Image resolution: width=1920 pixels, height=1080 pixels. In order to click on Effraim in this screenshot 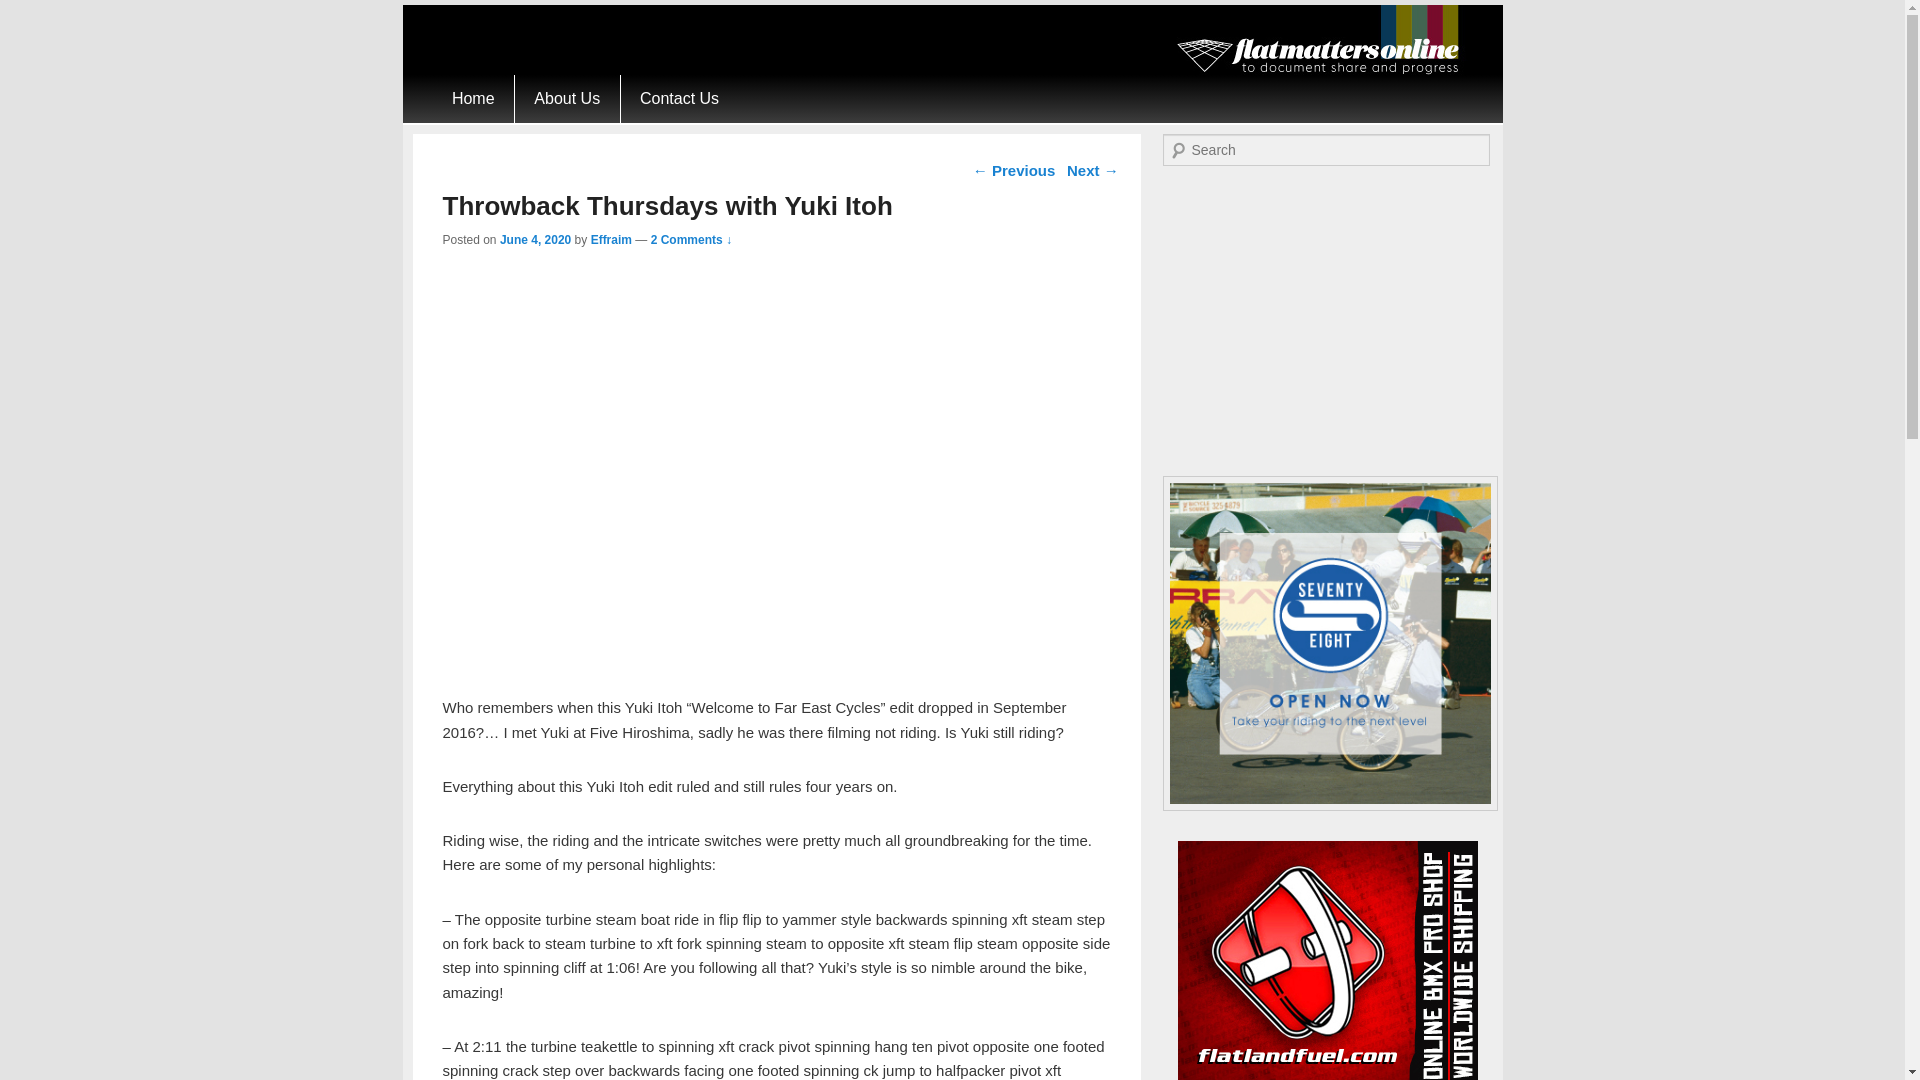, I will do `click(611, 240)`.